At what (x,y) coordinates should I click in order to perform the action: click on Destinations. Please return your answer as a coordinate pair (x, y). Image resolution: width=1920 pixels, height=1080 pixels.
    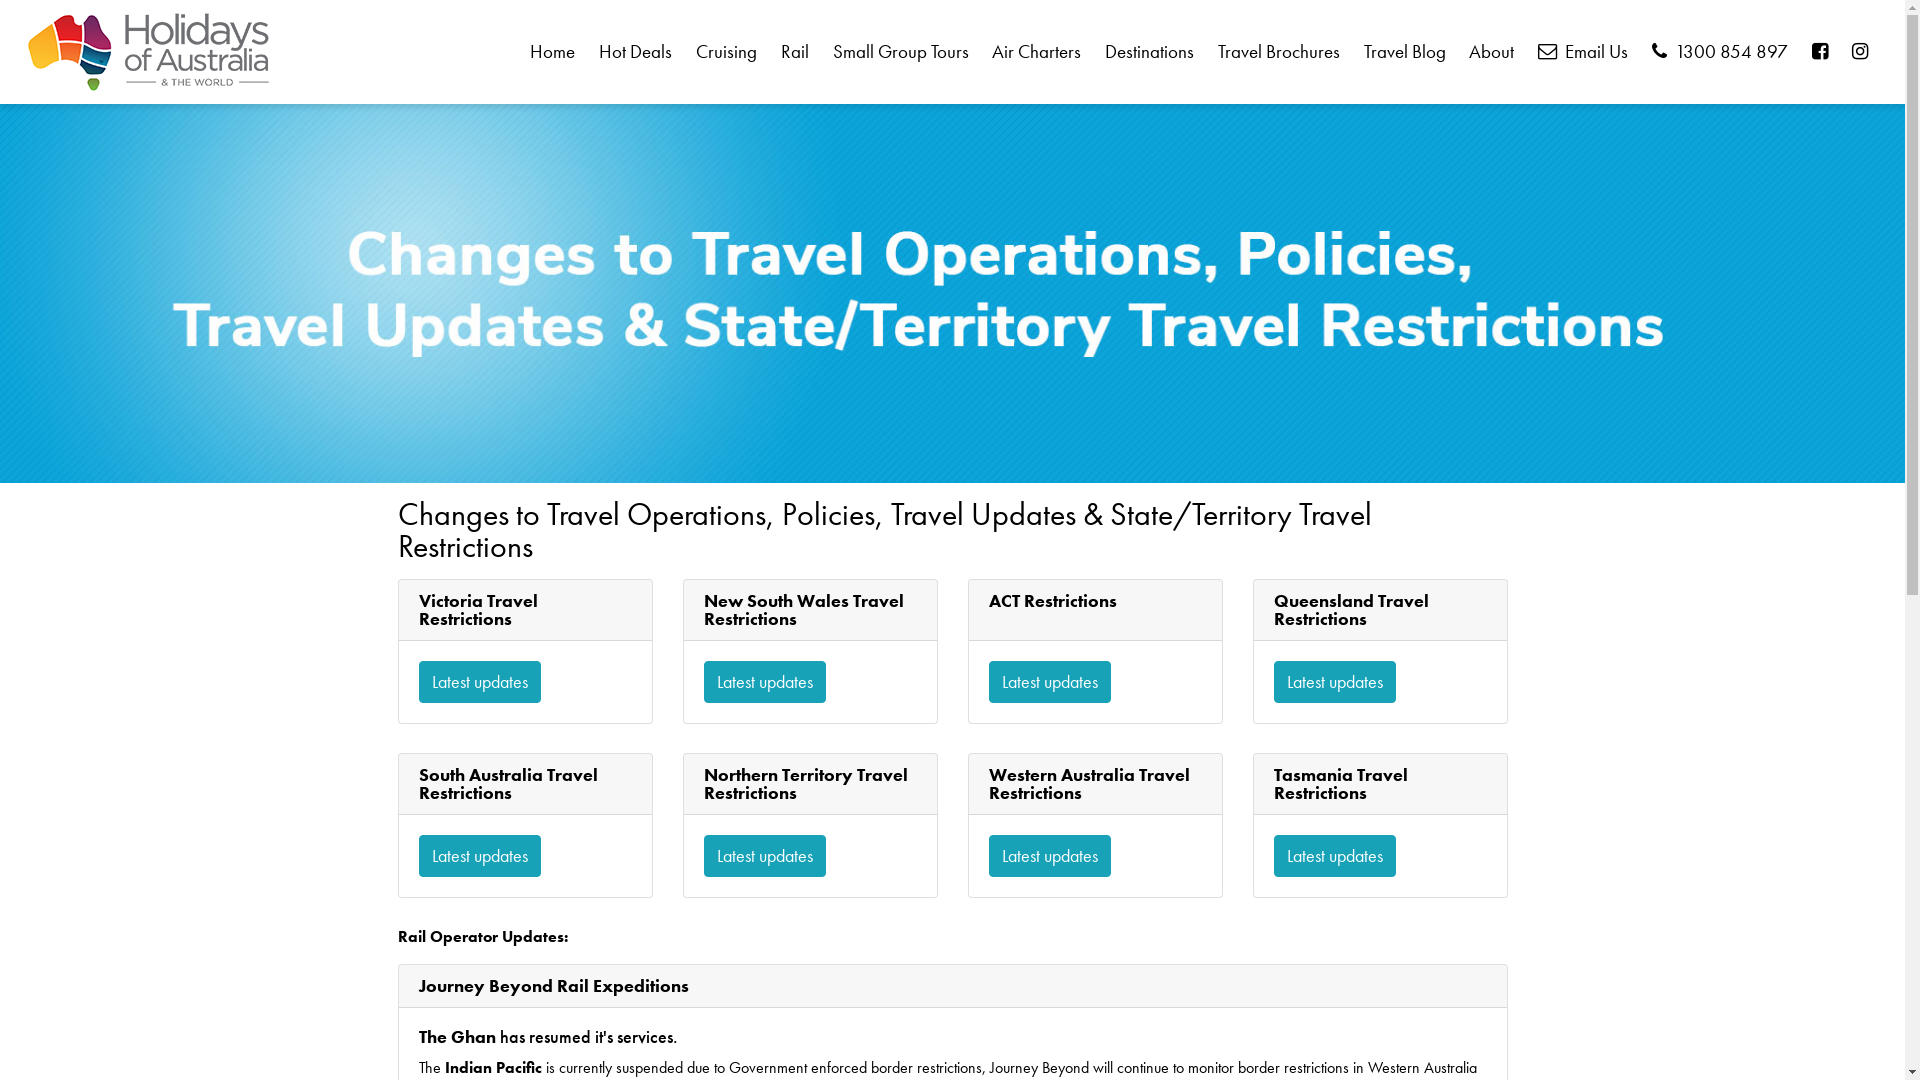
    Looking at the image, I should click on (1150, 52).